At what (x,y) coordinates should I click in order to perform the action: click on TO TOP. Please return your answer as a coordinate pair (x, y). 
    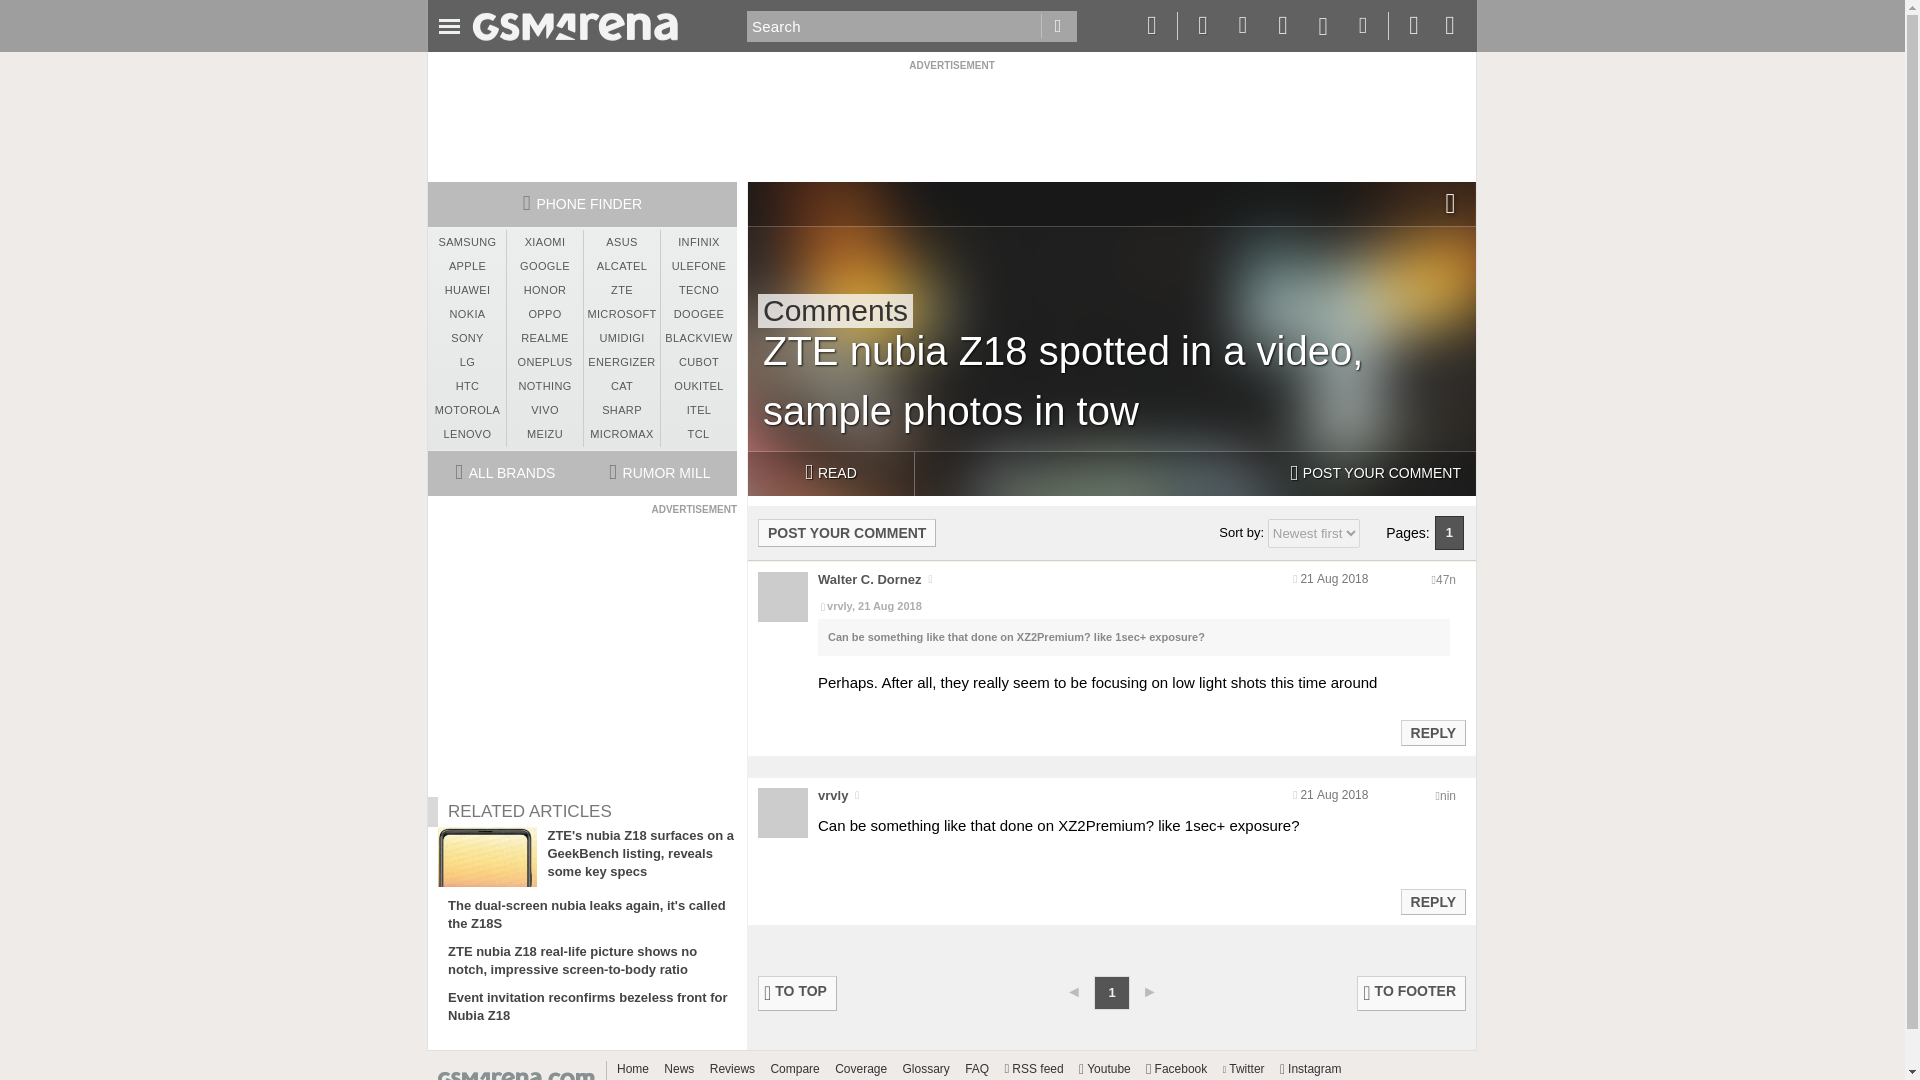
    Looking at the image, I should click on (798, 993).